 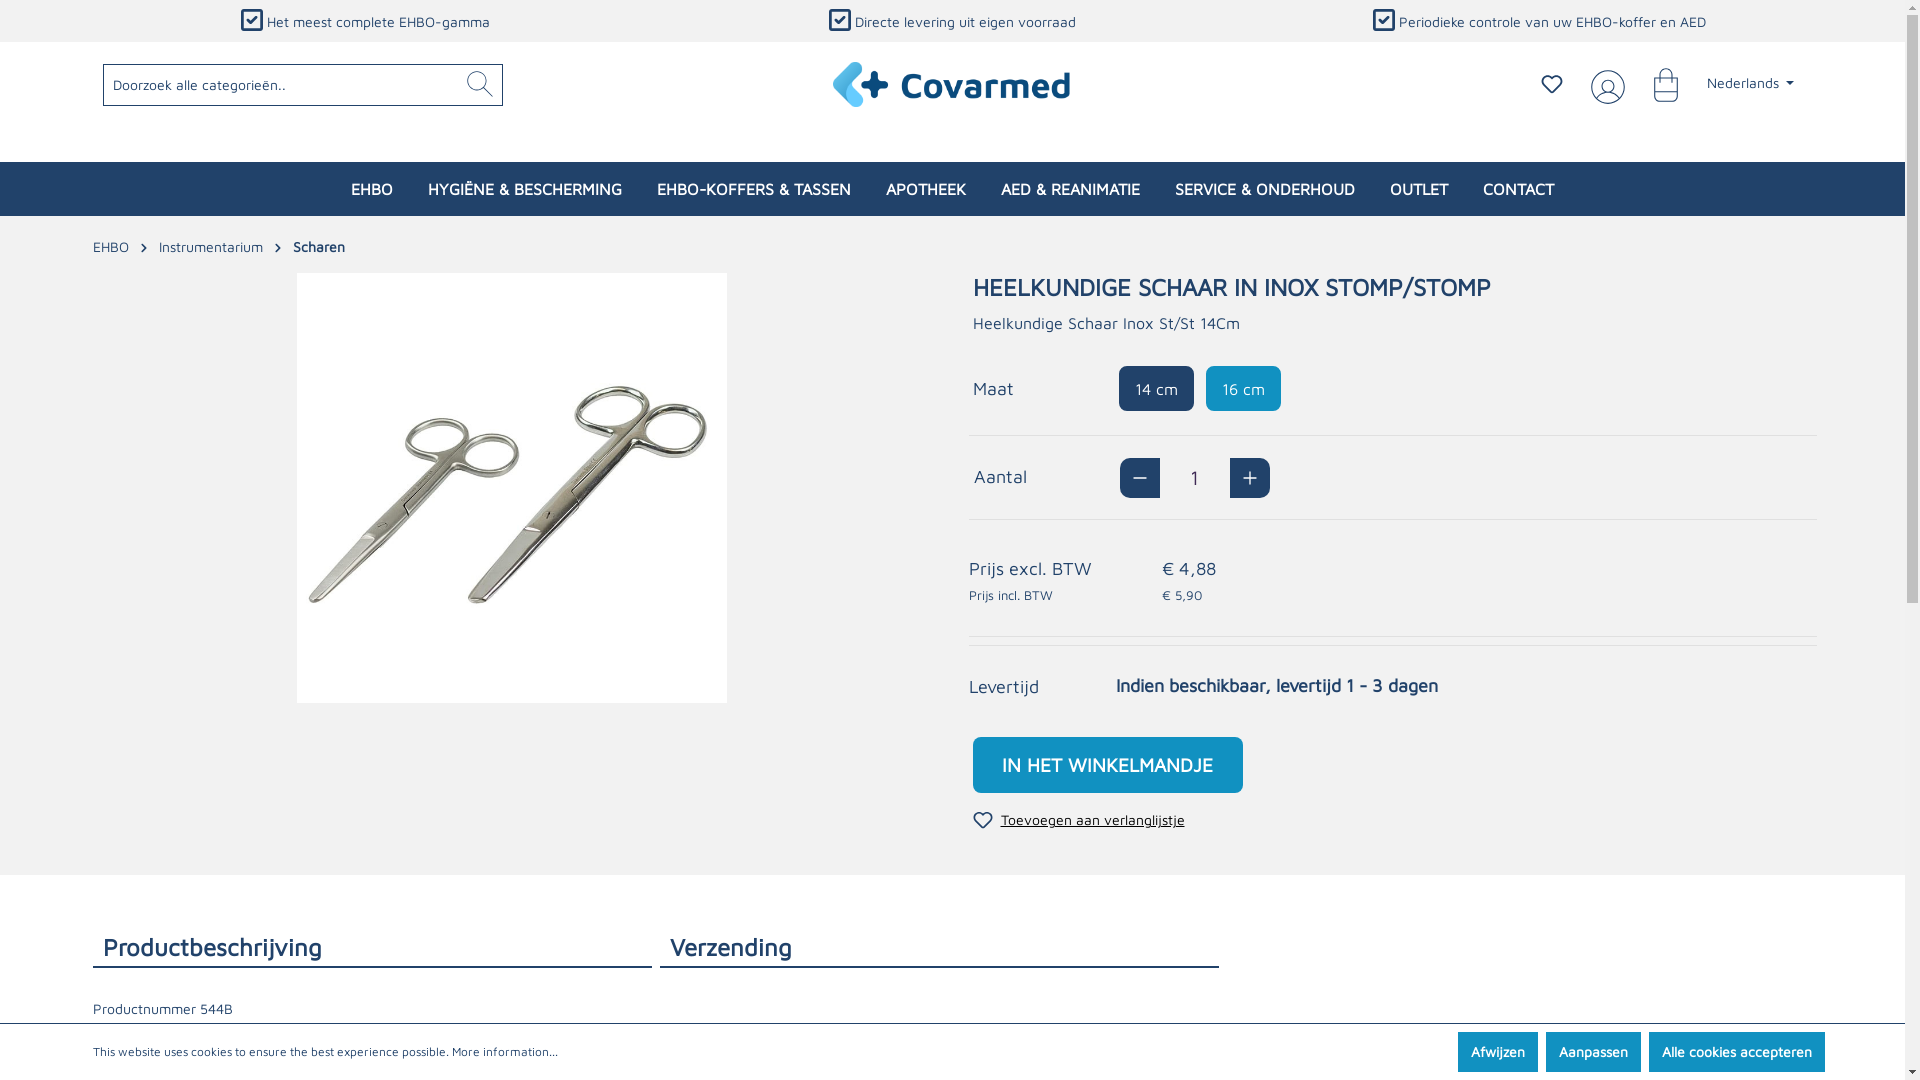 I want to click on EHBO-KOFFERS & TASSEN, so click(x=754, y=189).